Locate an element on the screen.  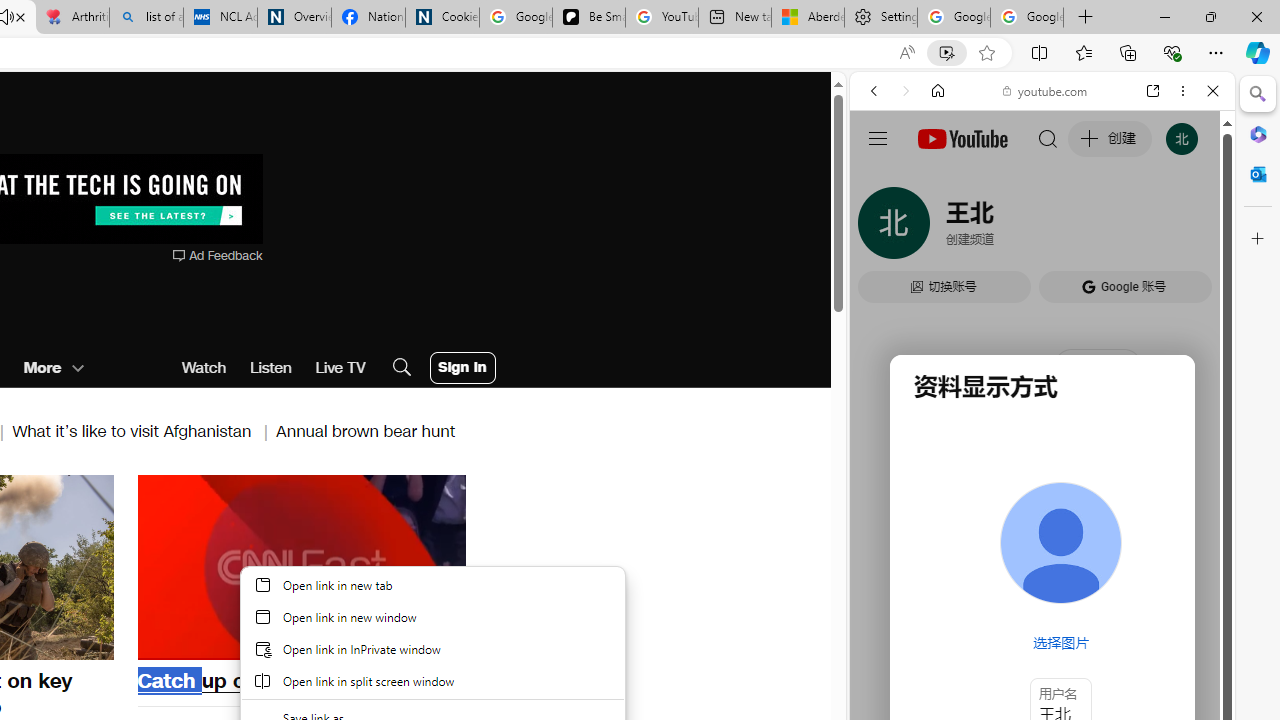
Annual brown bear hunt is located at coordinates (366, 430).